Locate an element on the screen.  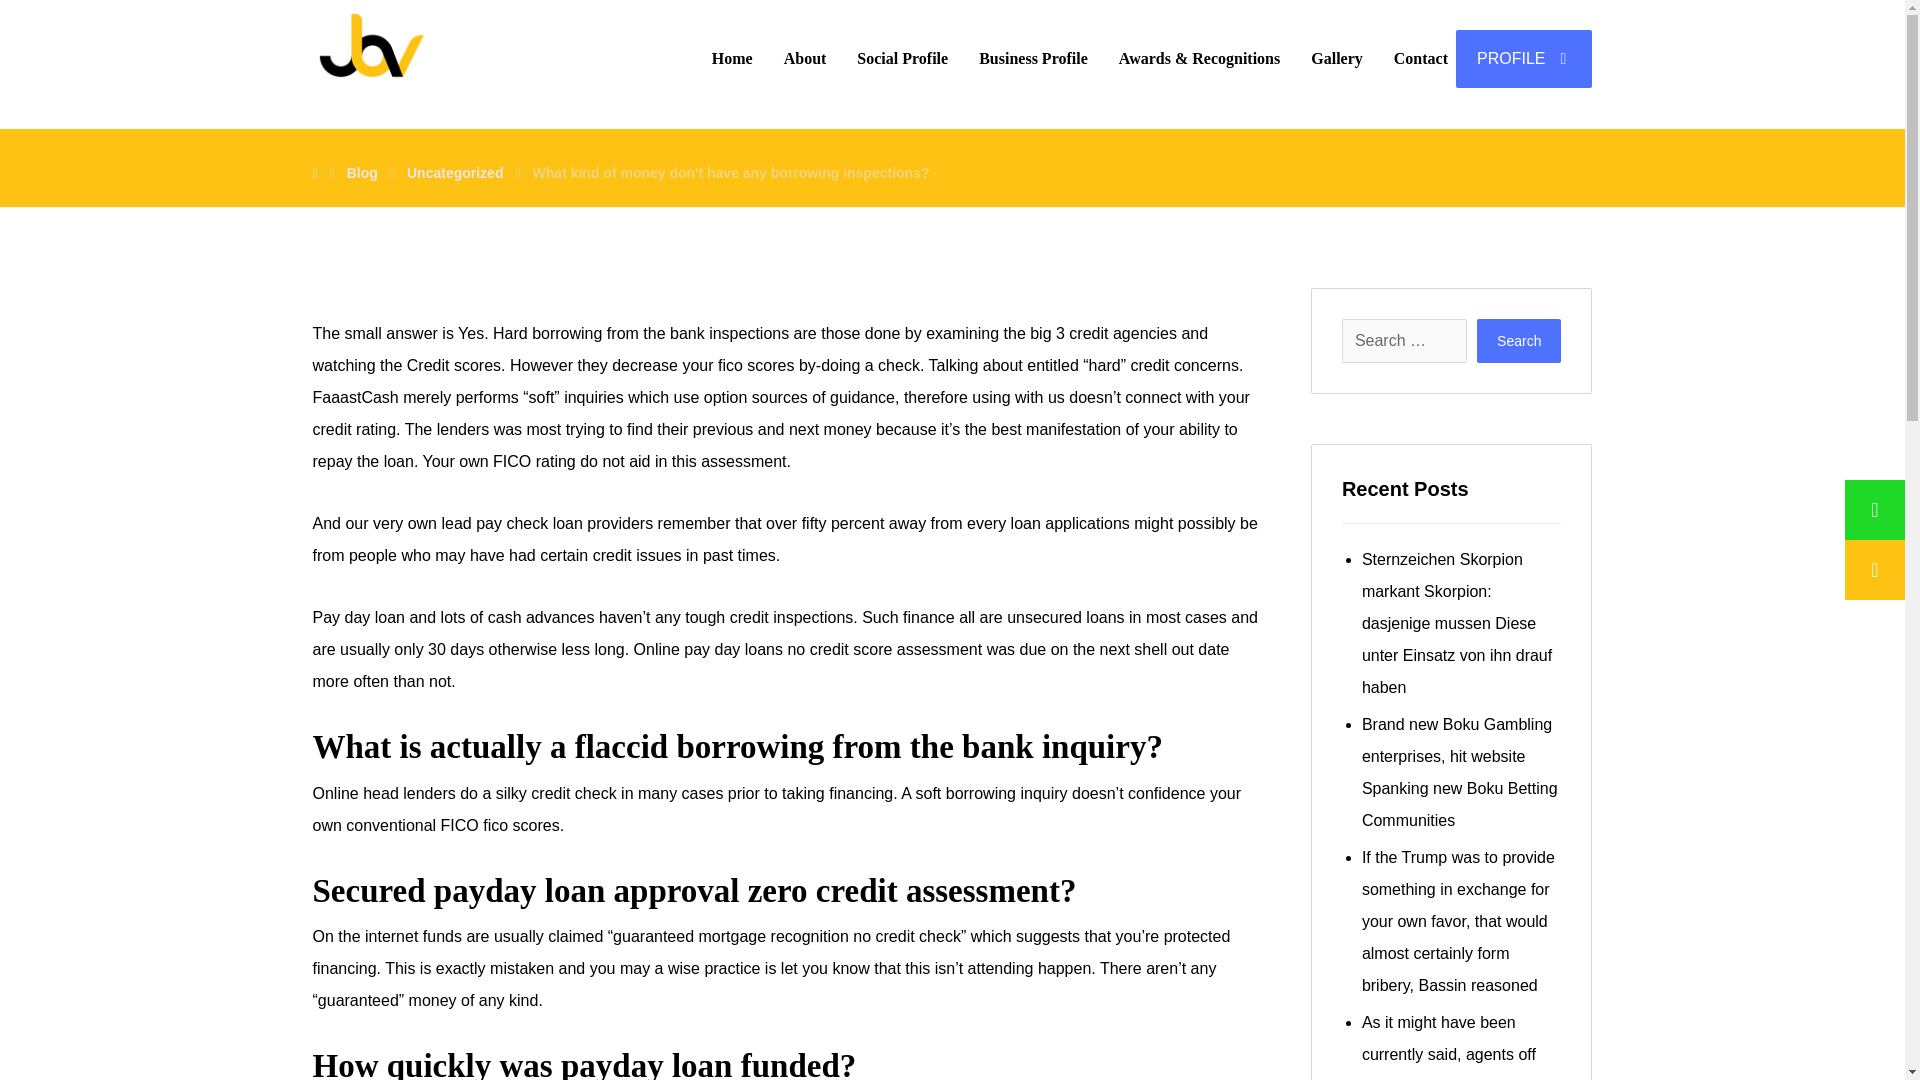
Contact is located at coordinates (1420, 58).